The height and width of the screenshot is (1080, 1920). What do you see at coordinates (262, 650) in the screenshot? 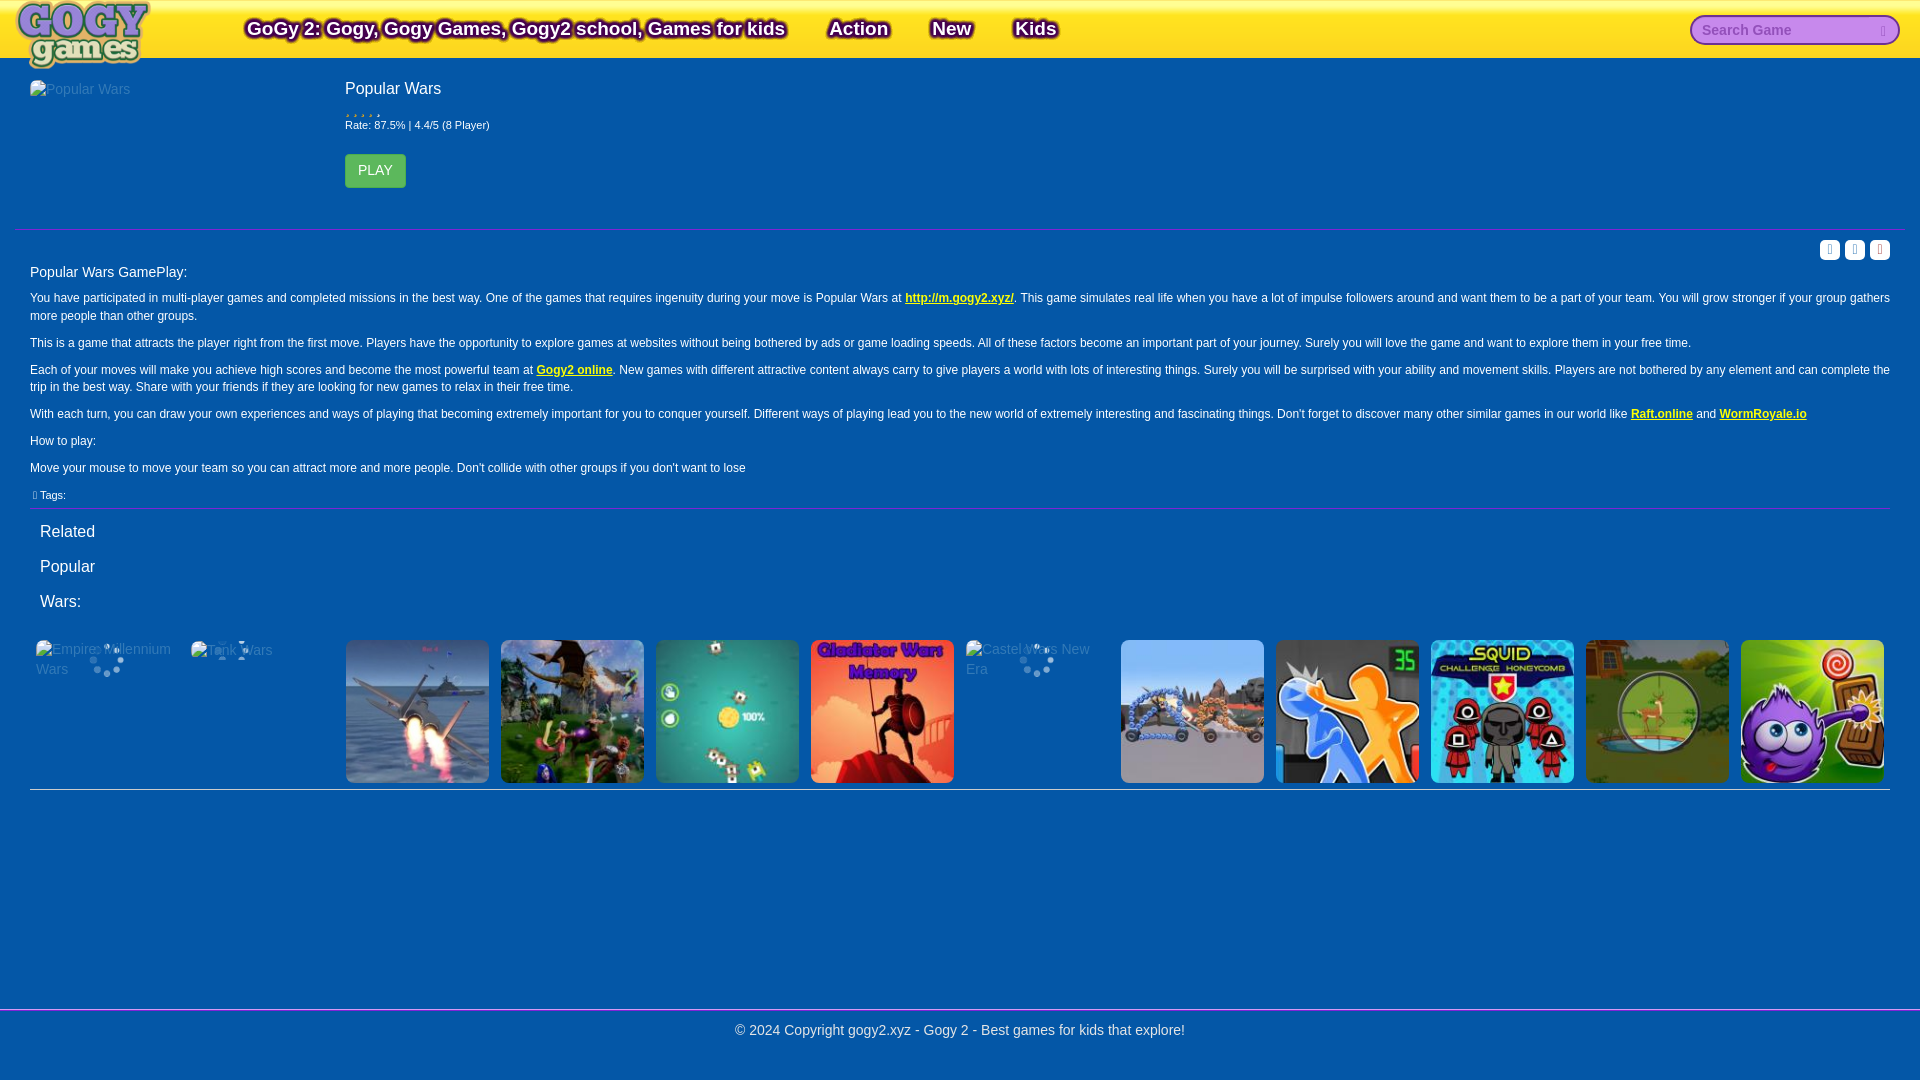
I see `Tank Wars` at bounding box center [262, 650].